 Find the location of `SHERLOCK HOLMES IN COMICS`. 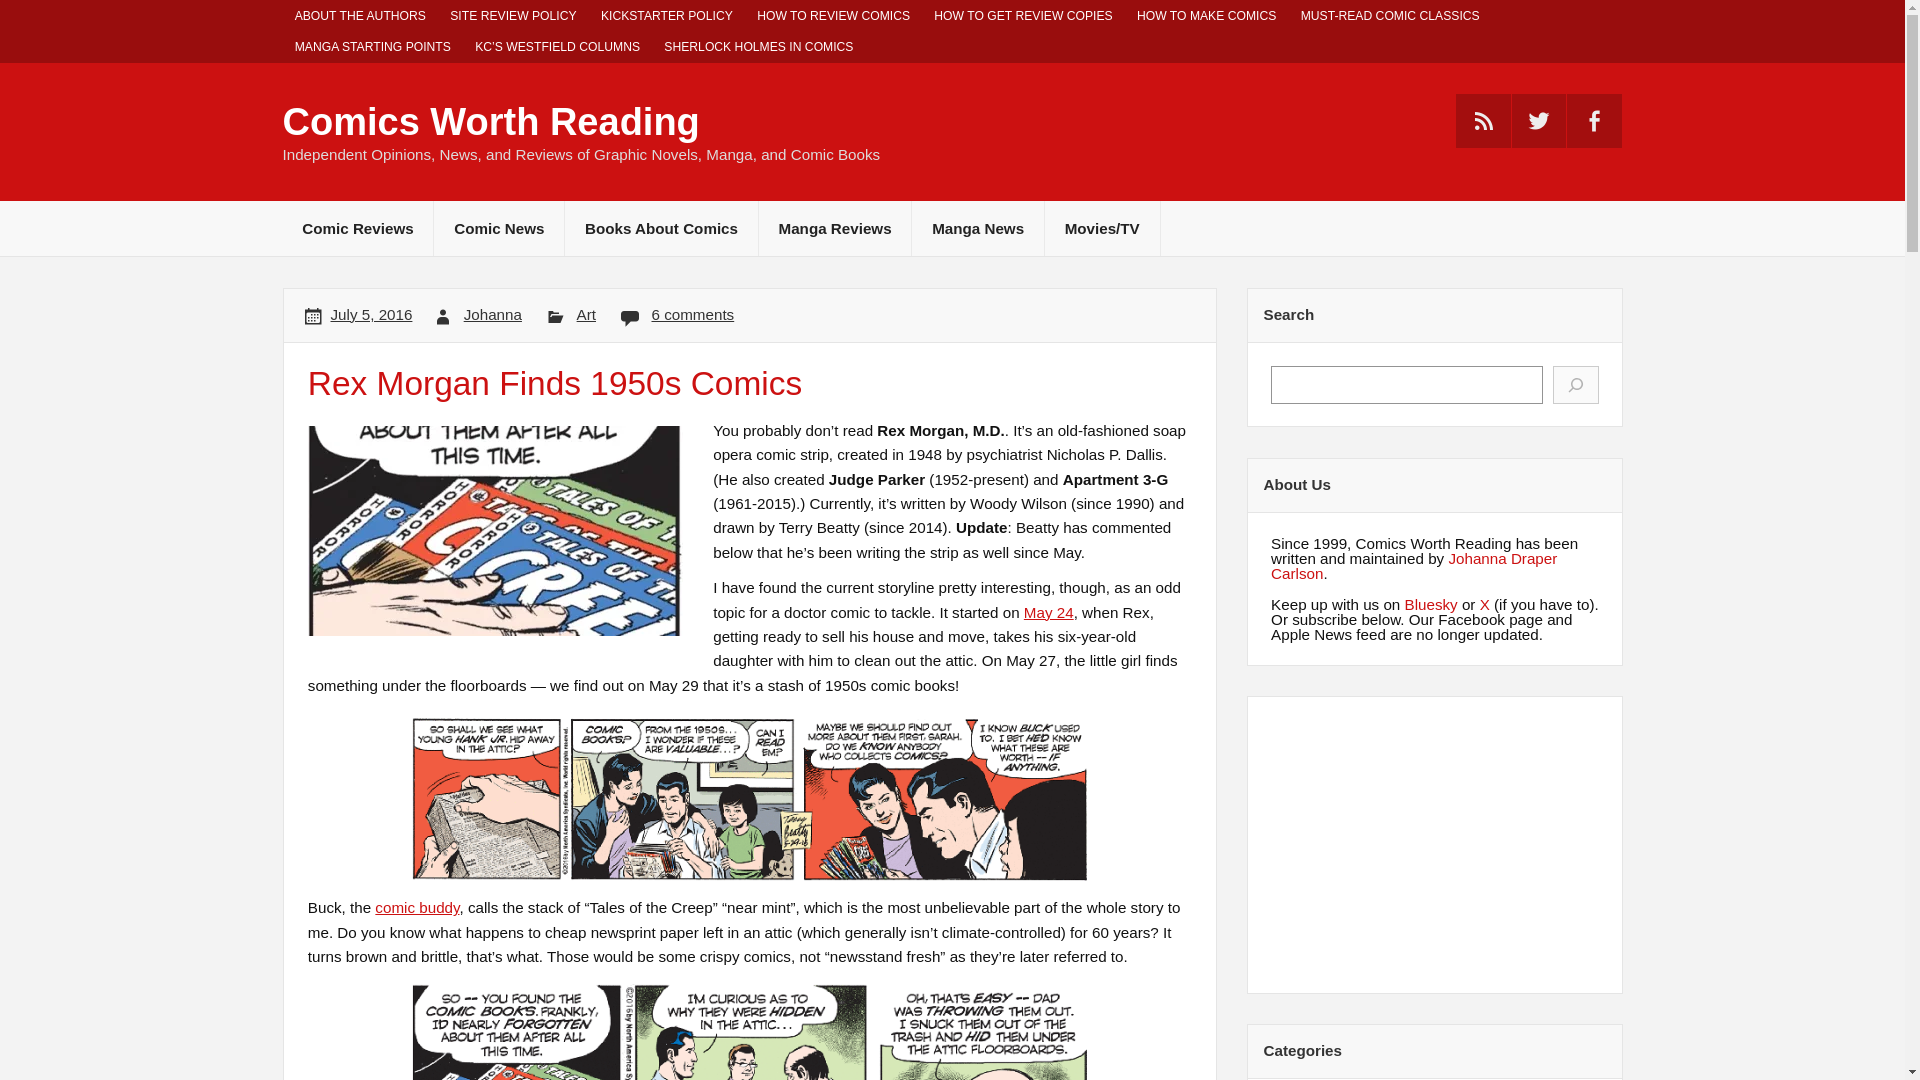

SHERLOCK HOLMES IN COMICS is located at coordinates (758, 48).